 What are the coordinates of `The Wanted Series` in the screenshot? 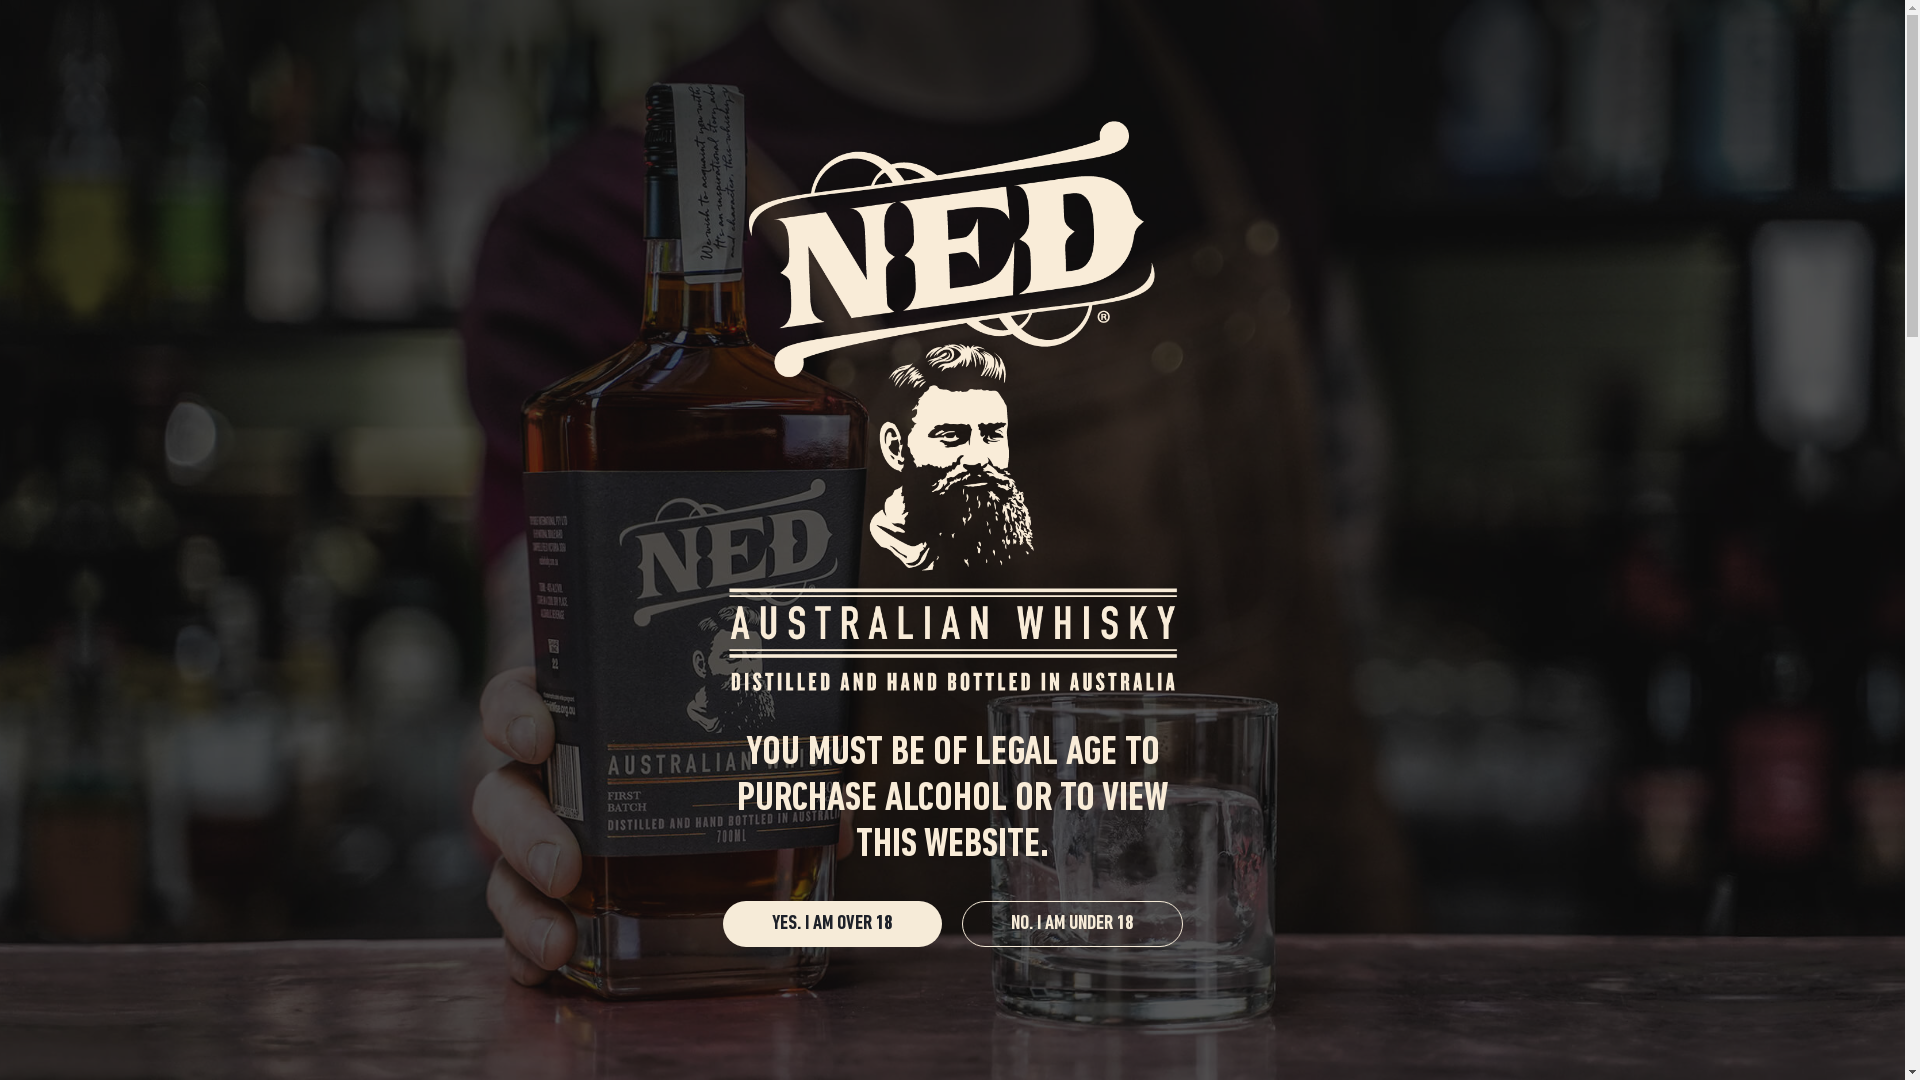 It's located at (640, 696).